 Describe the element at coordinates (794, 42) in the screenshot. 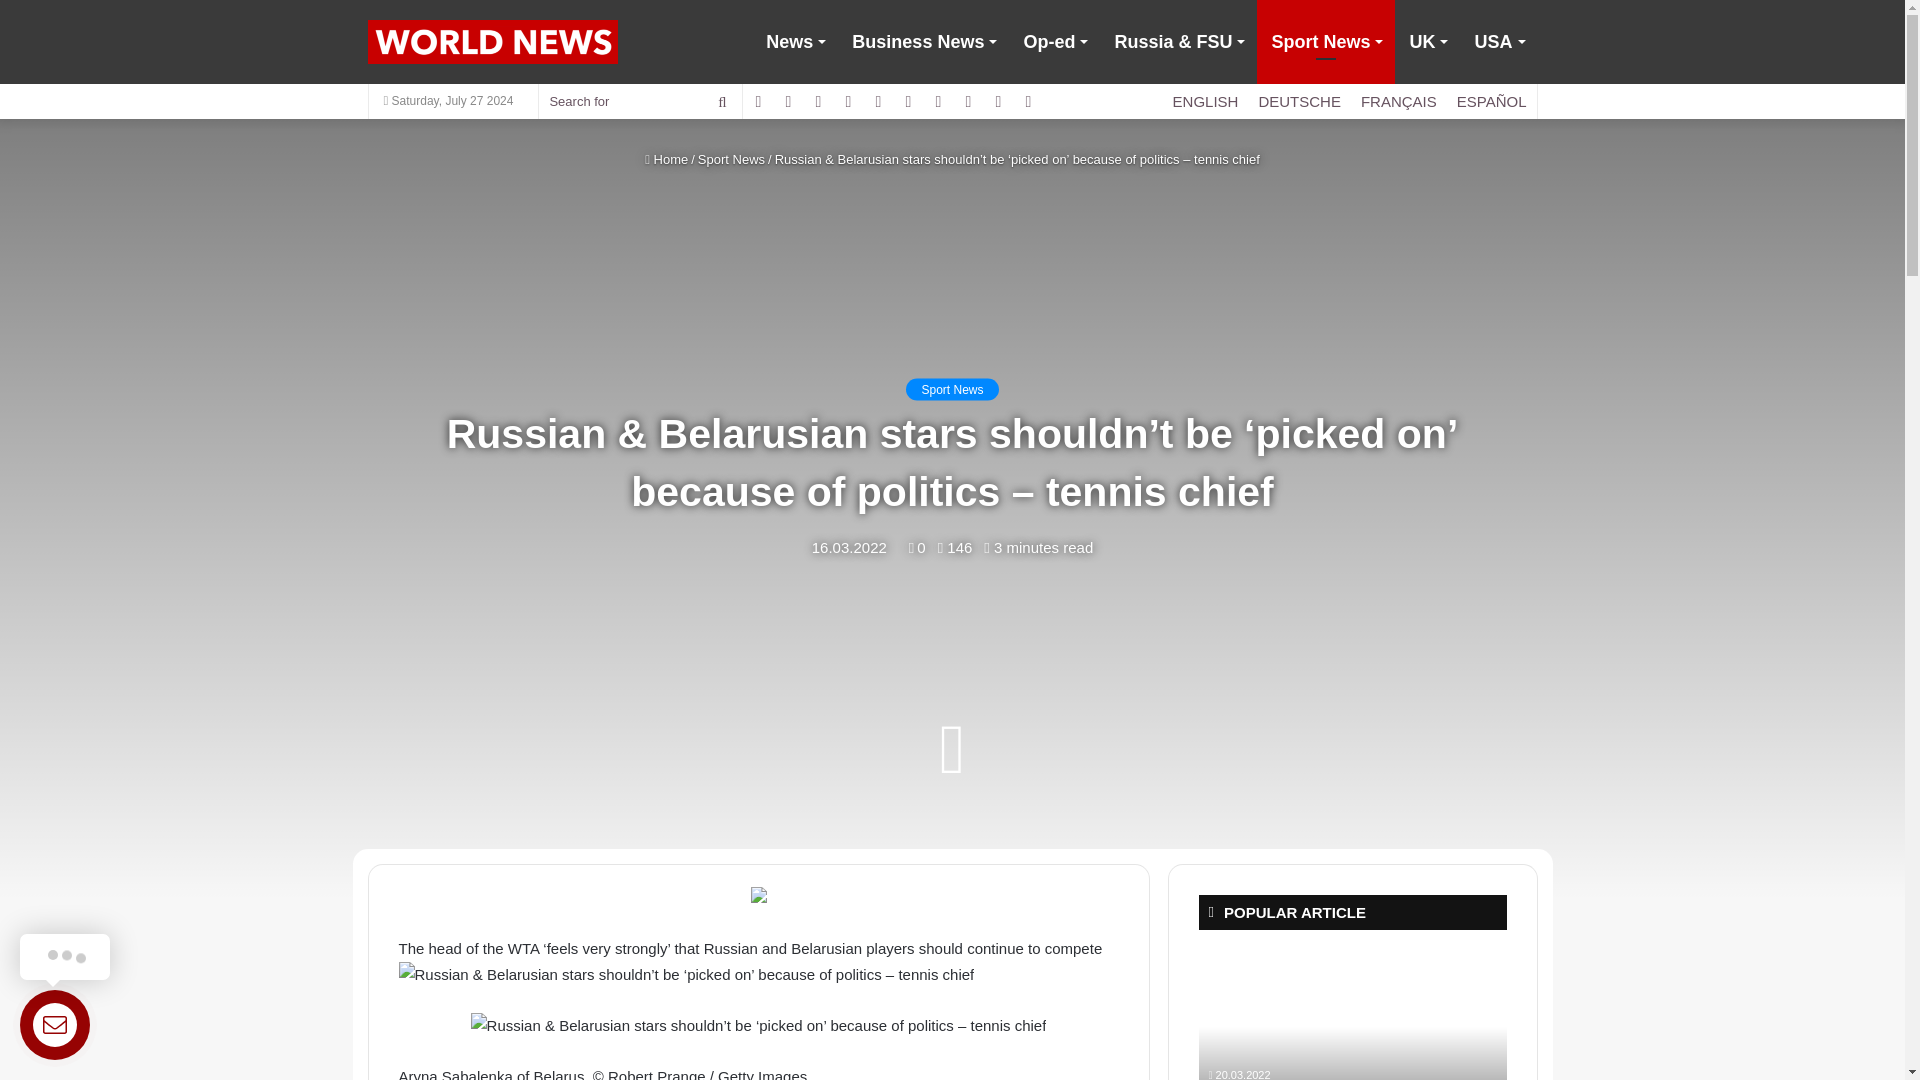

I see `News` at that location.